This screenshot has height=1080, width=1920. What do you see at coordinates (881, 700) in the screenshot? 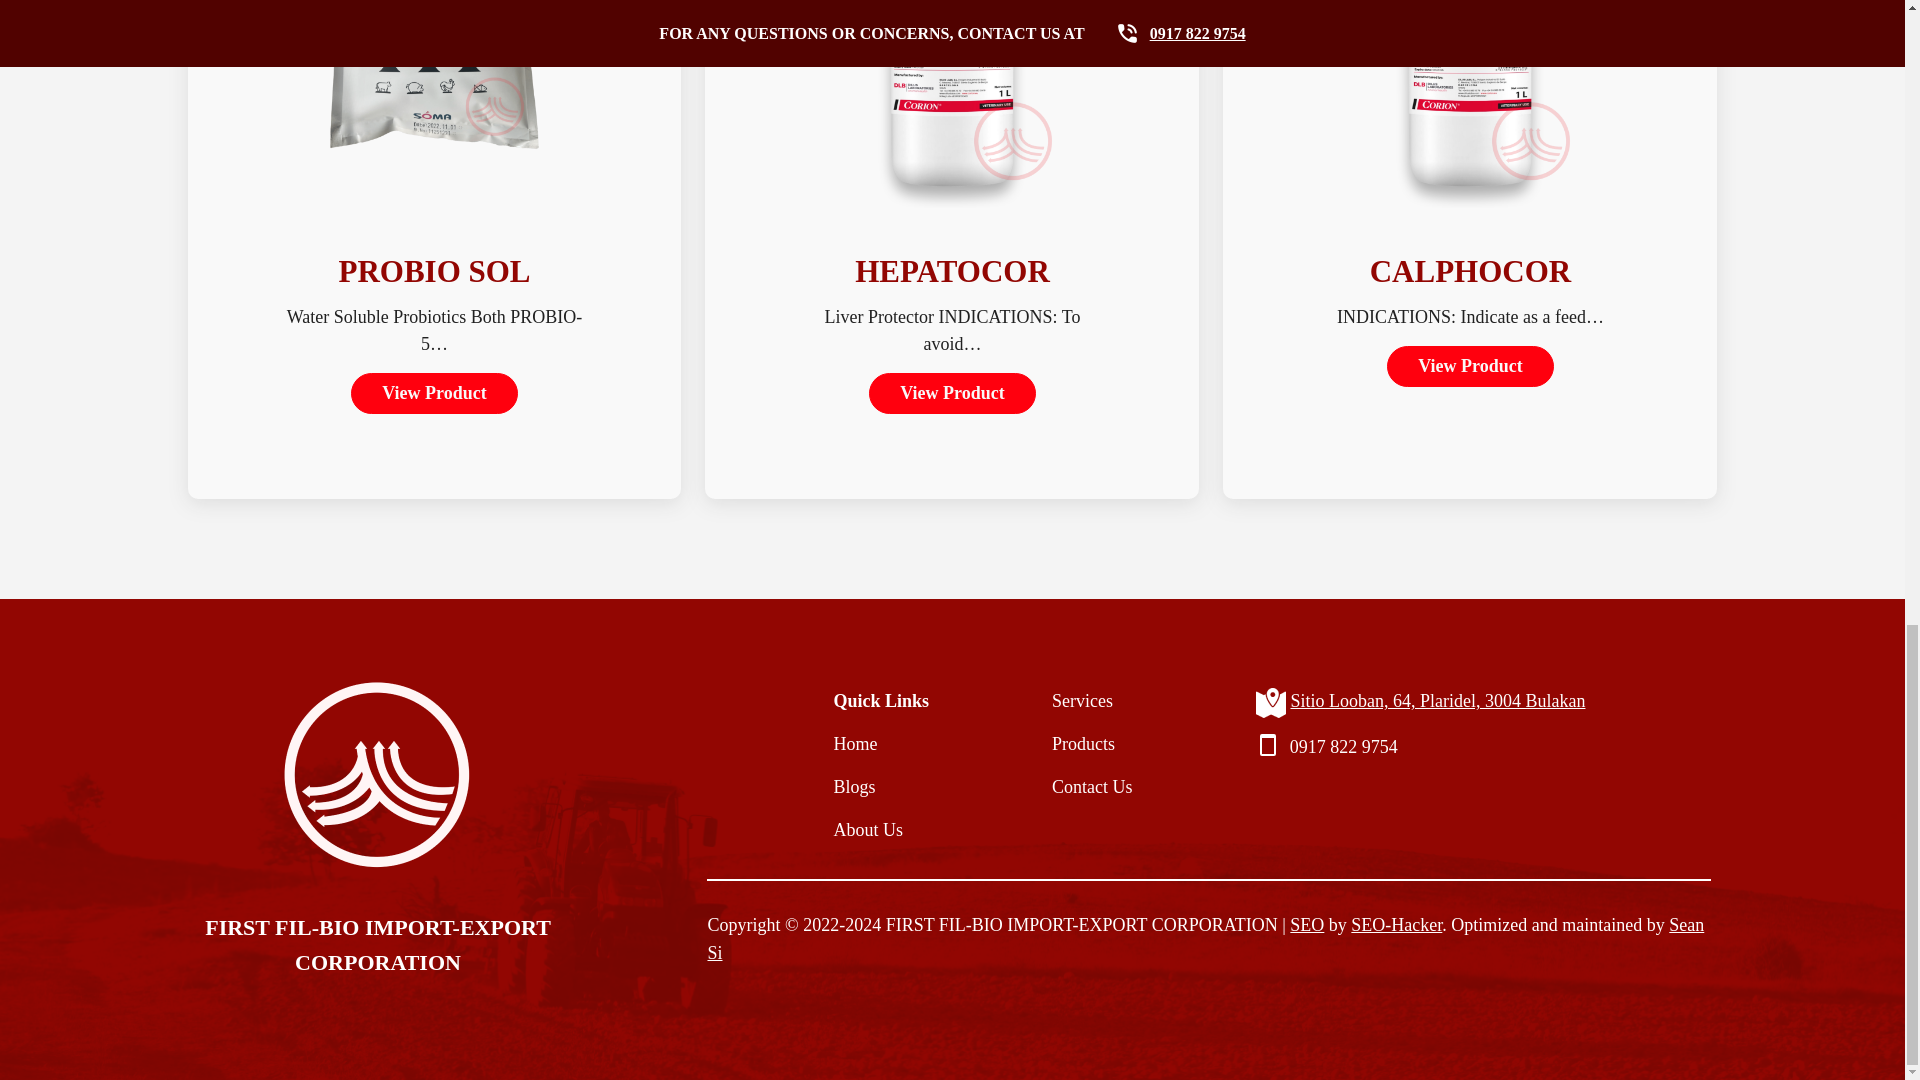
I see `Quick Links` at bounding box center [881, 700].